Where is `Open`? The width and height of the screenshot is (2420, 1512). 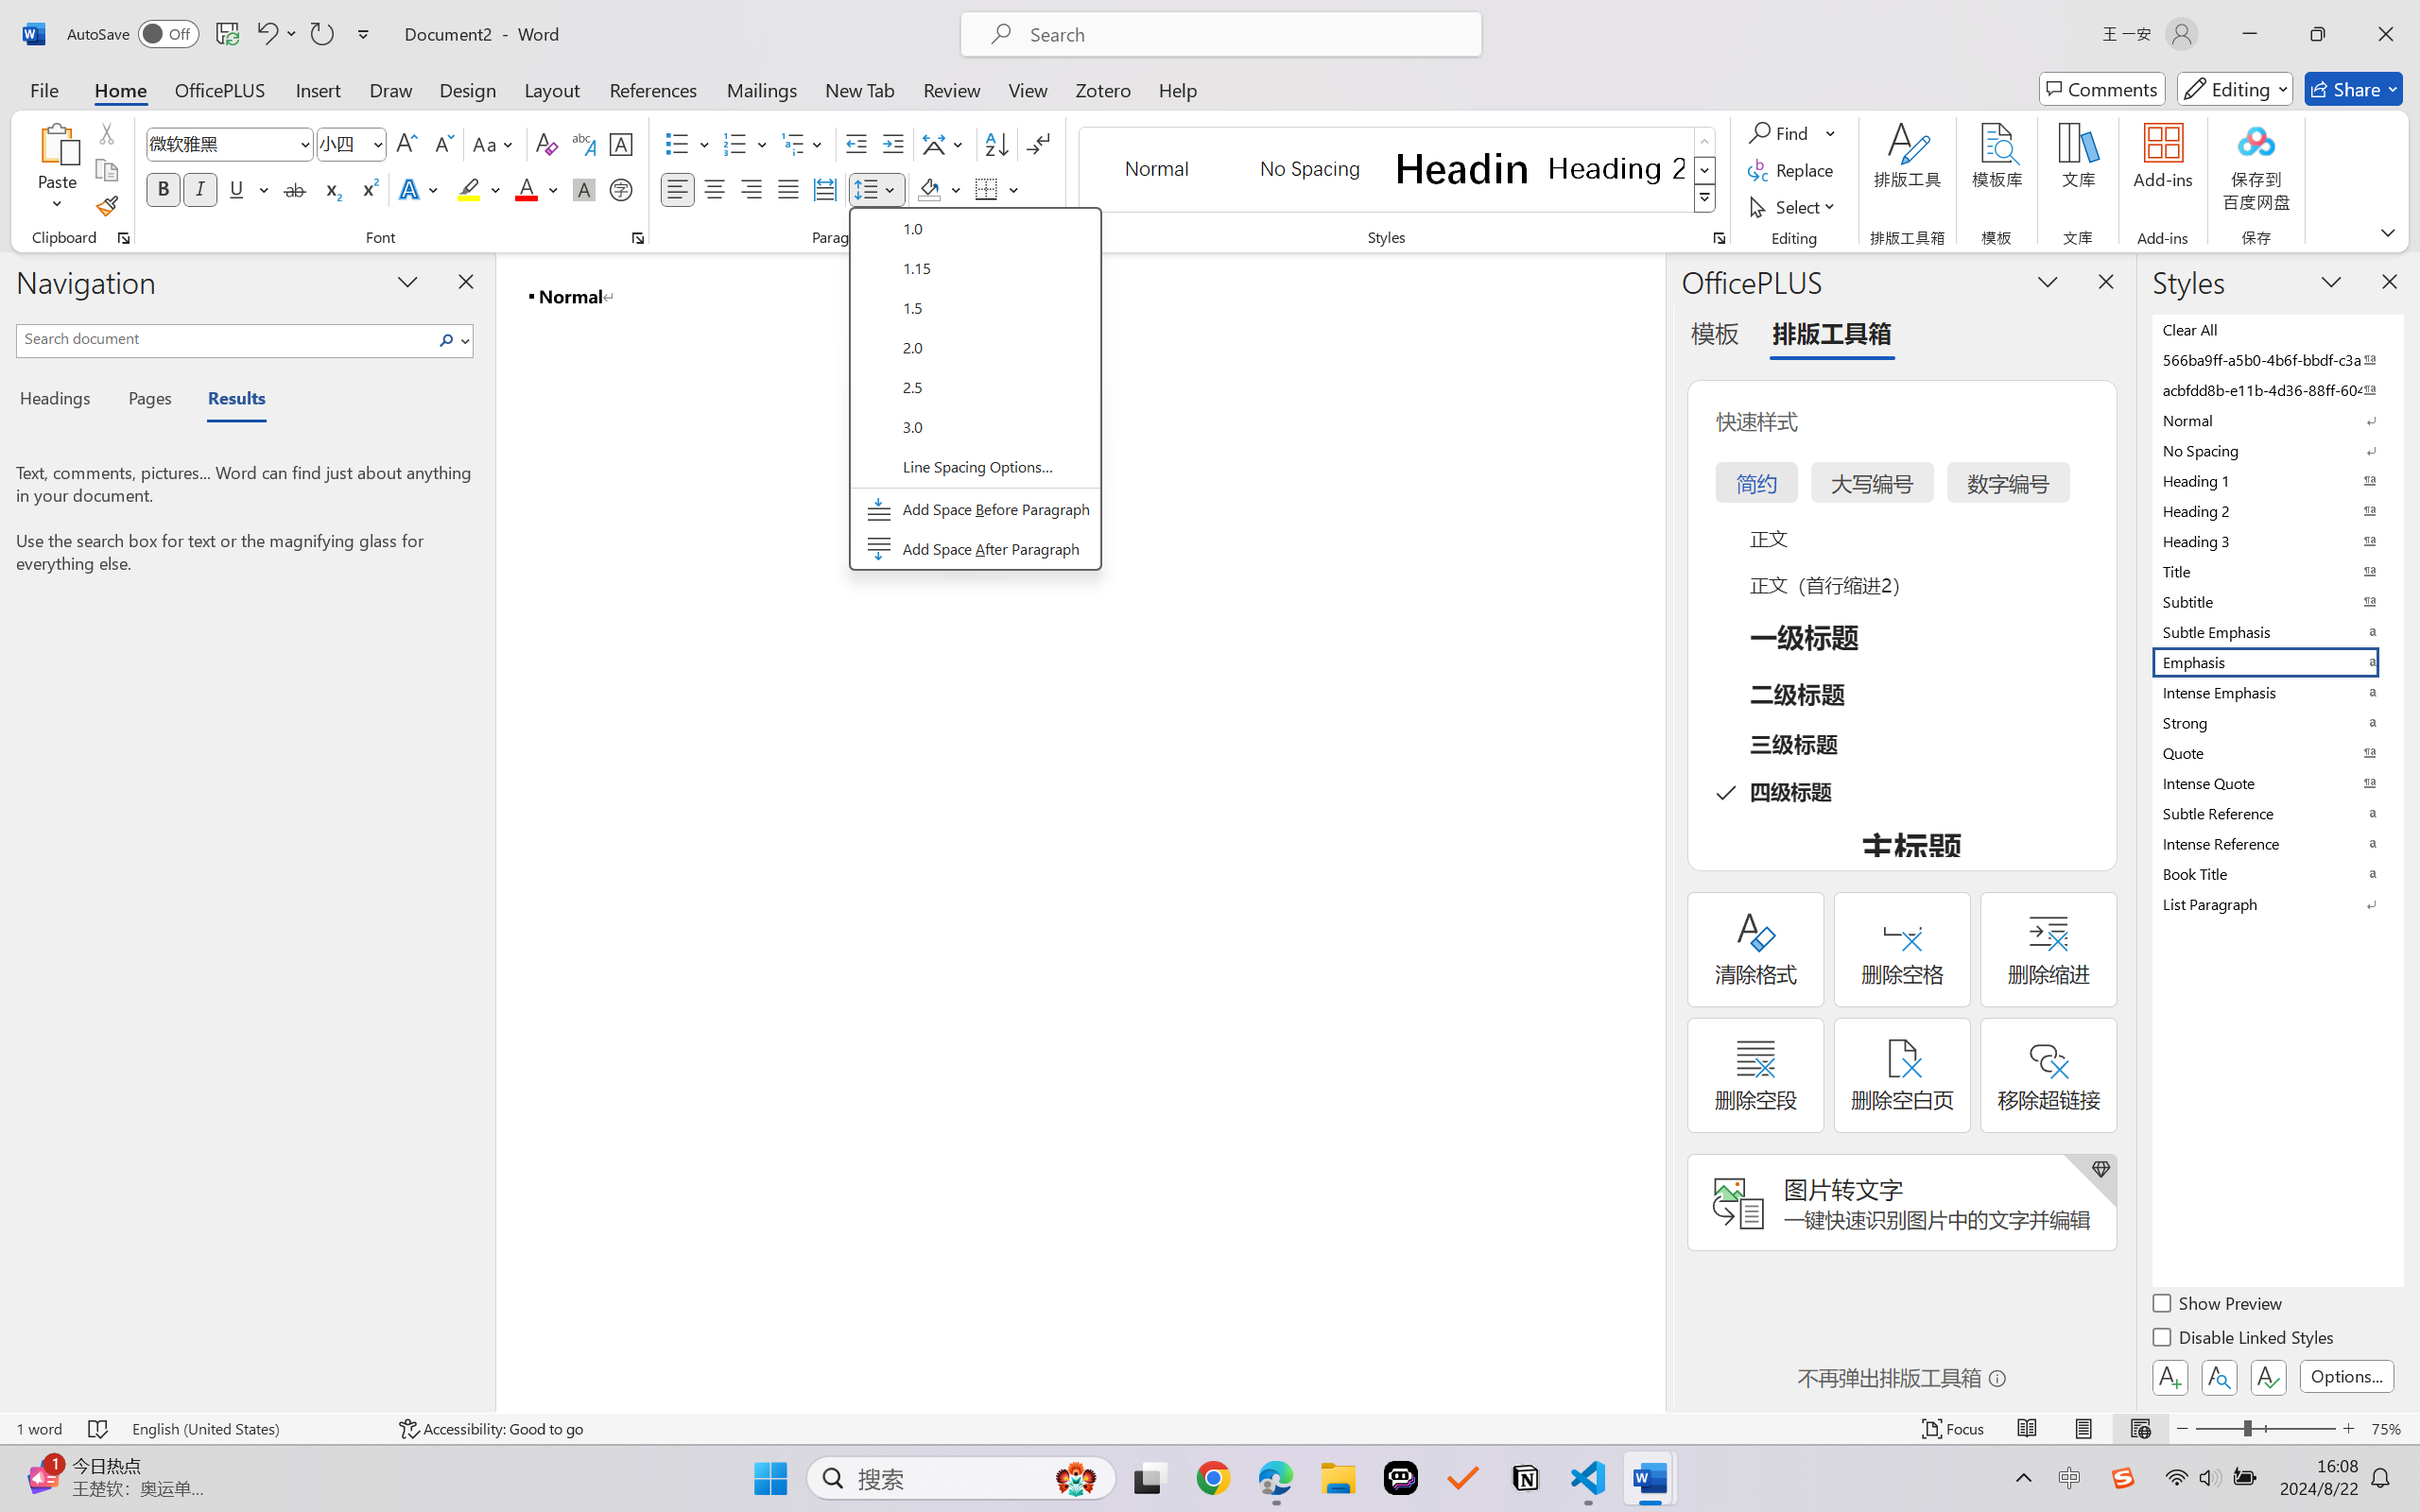
Open is located at coordinates (376, 144).